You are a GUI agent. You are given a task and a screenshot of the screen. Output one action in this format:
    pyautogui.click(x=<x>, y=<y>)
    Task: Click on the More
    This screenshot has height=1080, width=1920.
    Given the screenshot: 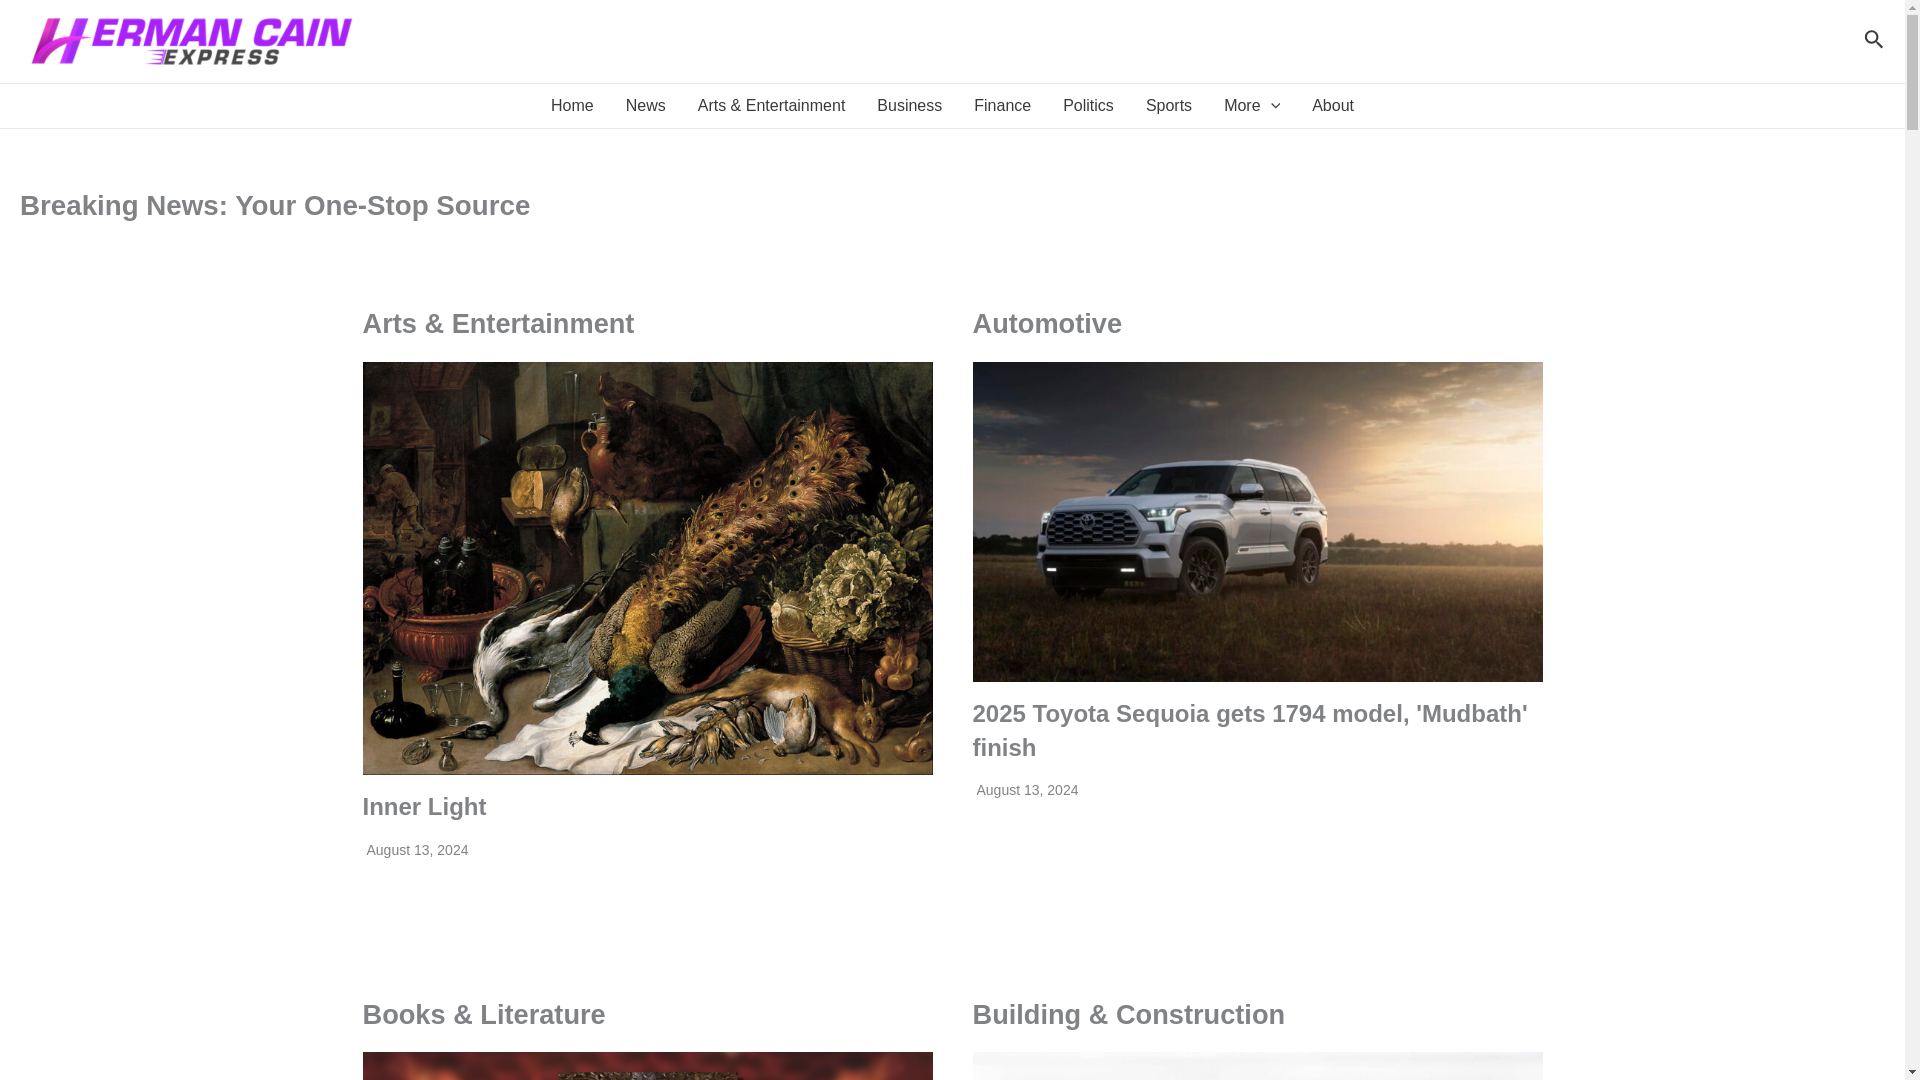 What is the action you would take?
    pyautogui.click(x=1252, y=106)
    